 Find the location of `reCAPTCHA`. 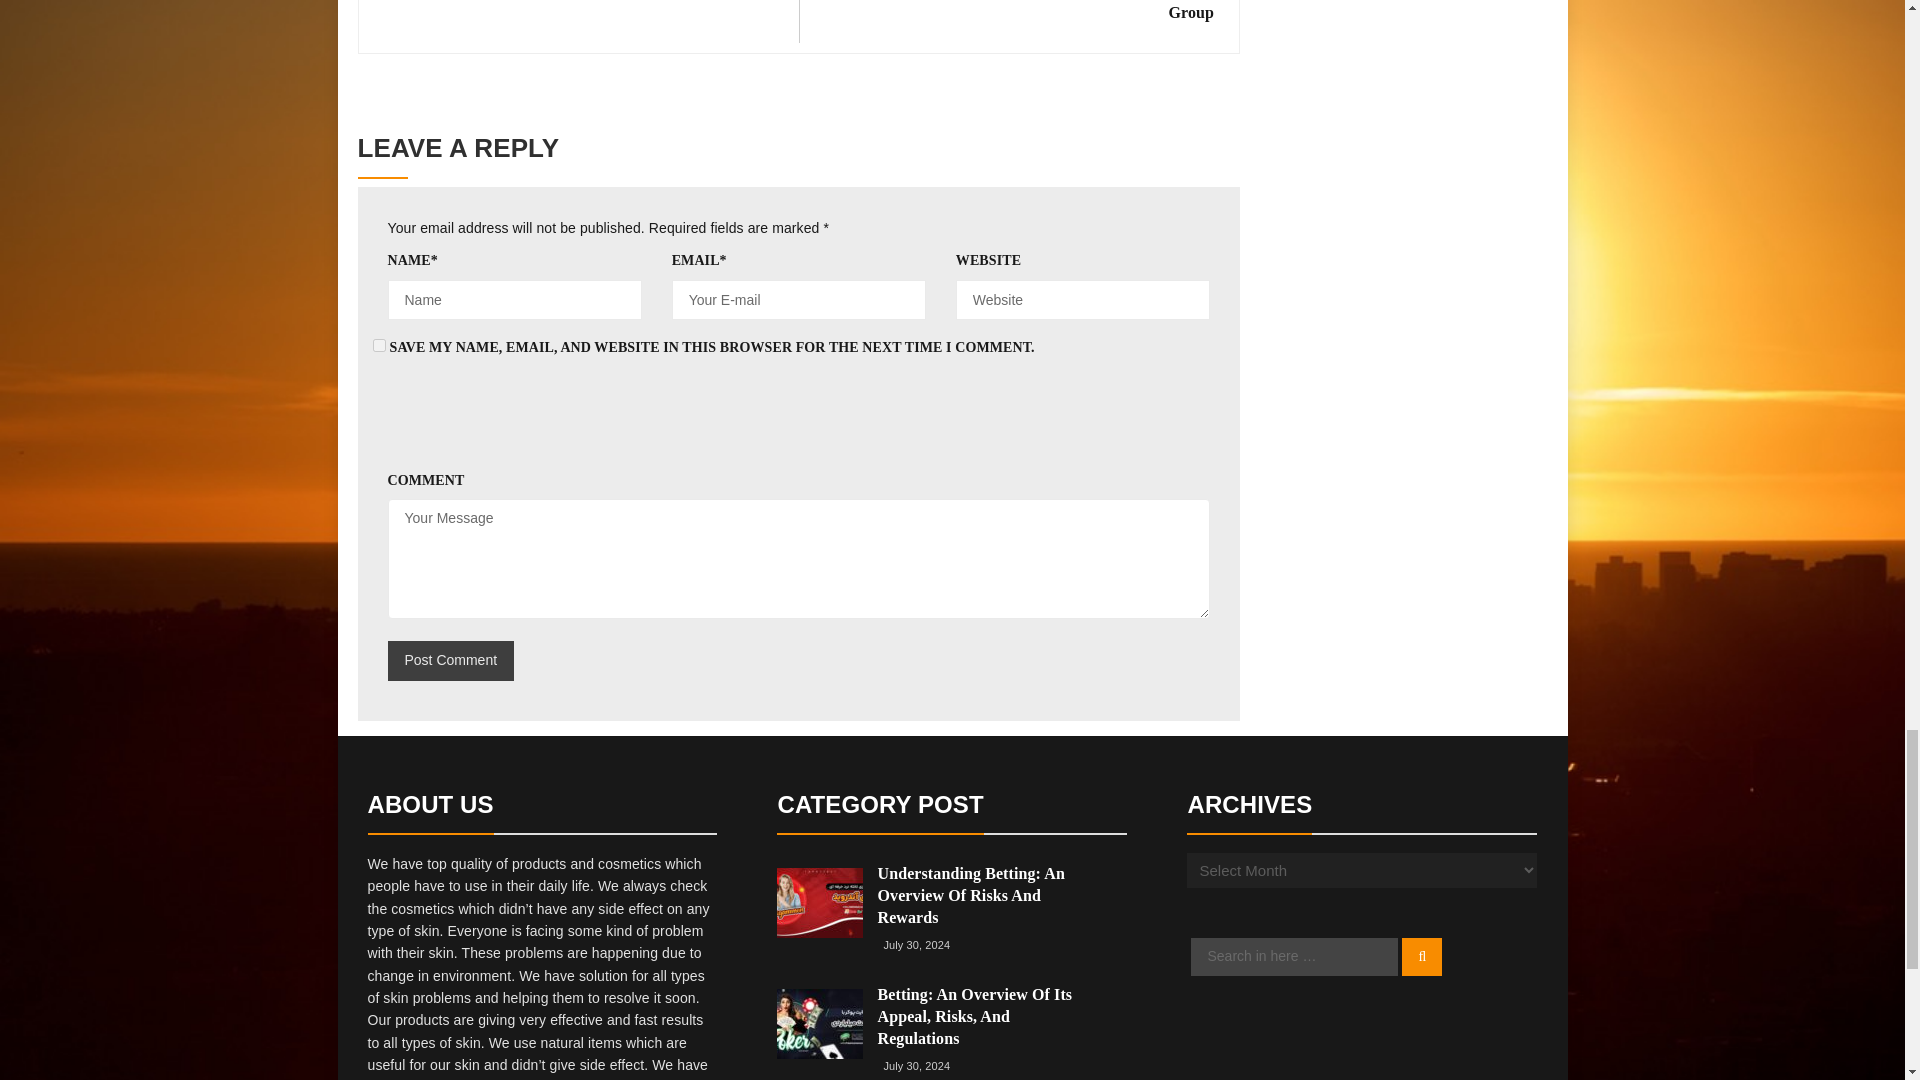

reCAPTCHA is located at coordinates (539, 424).